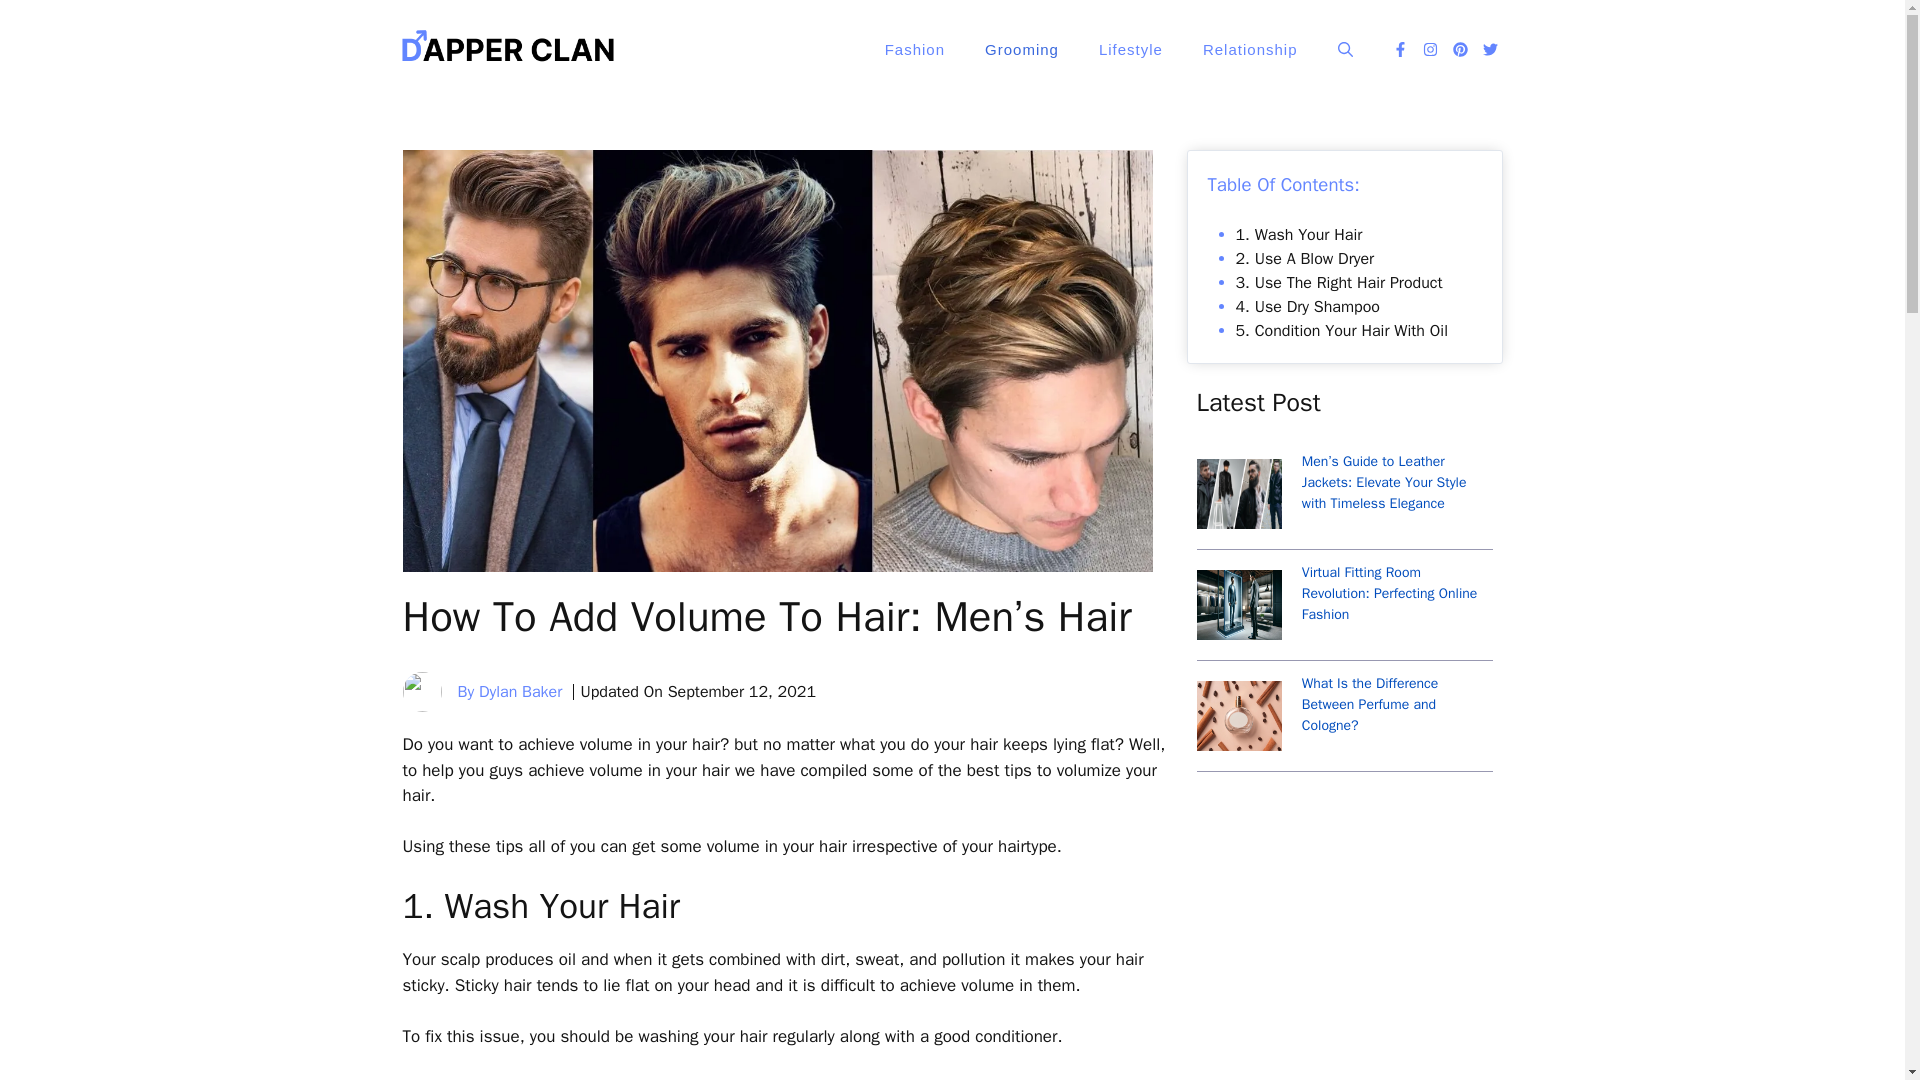 This screenshot has height=1080, width=1920. Describe the element at coordinates (915, 50) in the screenshot. I see `Fashion` at that location.